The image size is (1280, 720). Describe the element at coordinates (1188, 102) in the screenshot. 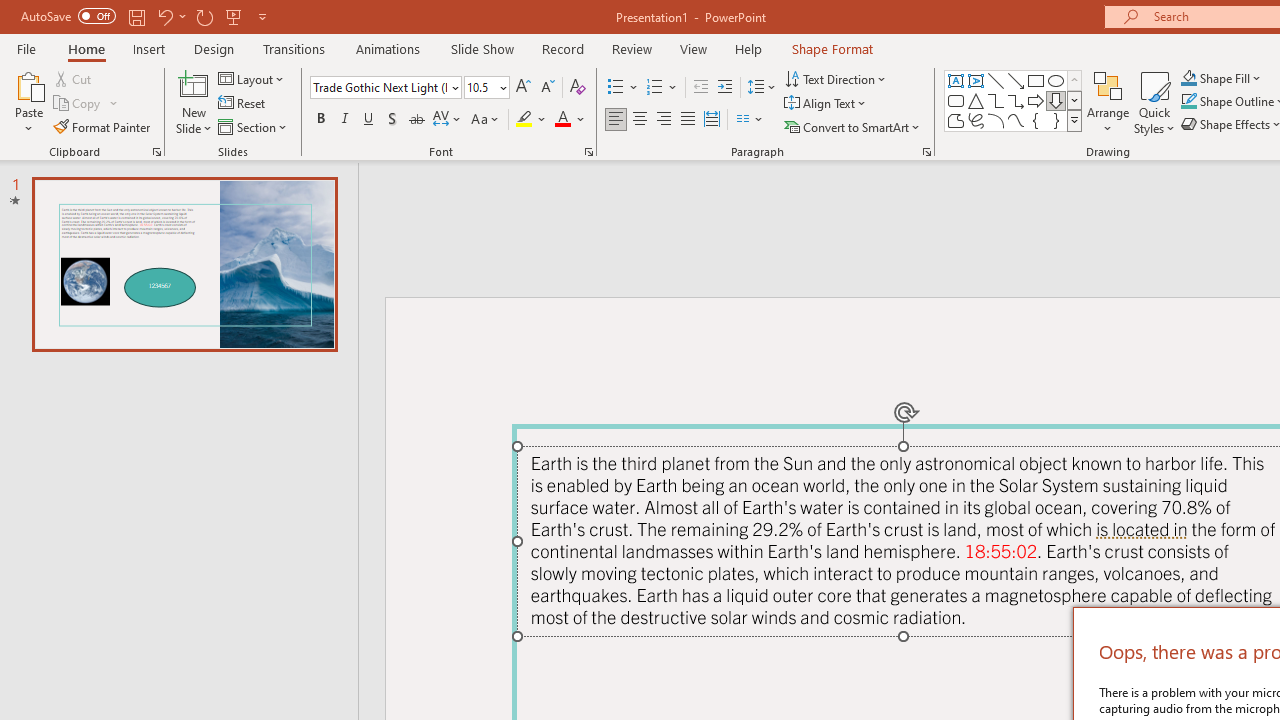

I see `Shape Outline Teal, Accent 1` at that location.